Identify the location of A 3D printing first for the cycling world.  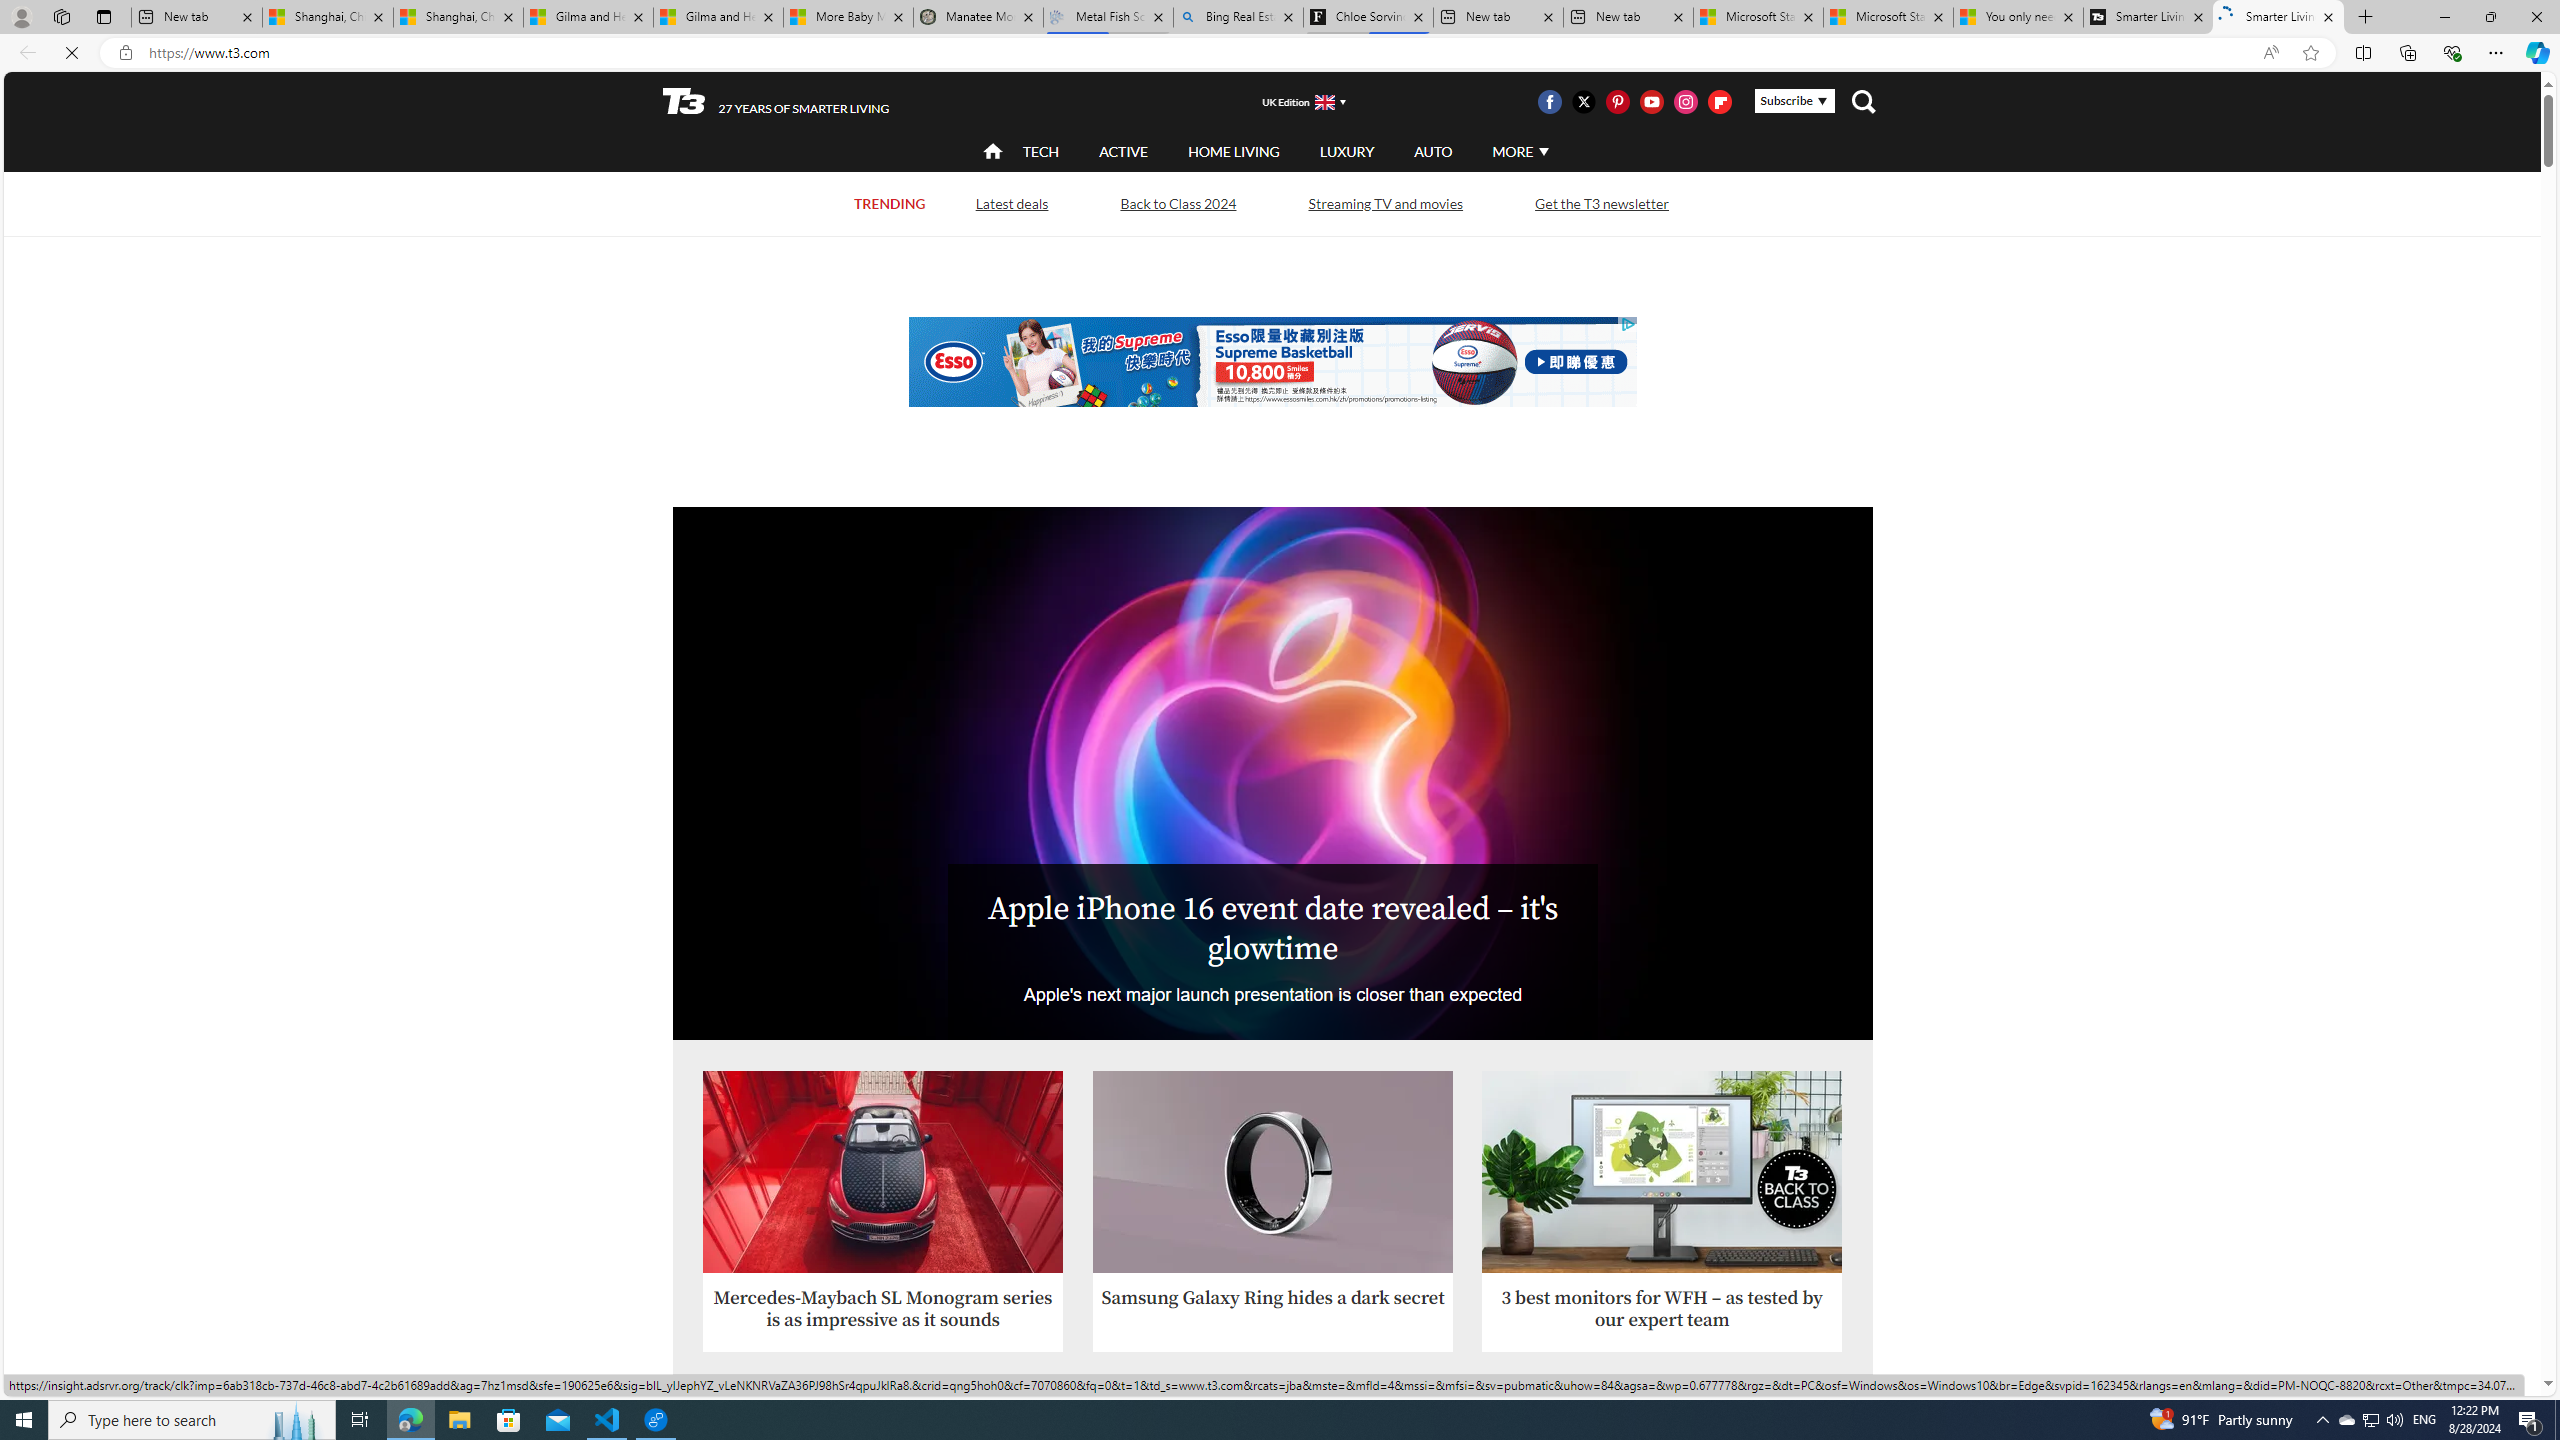
(1662, 1534).